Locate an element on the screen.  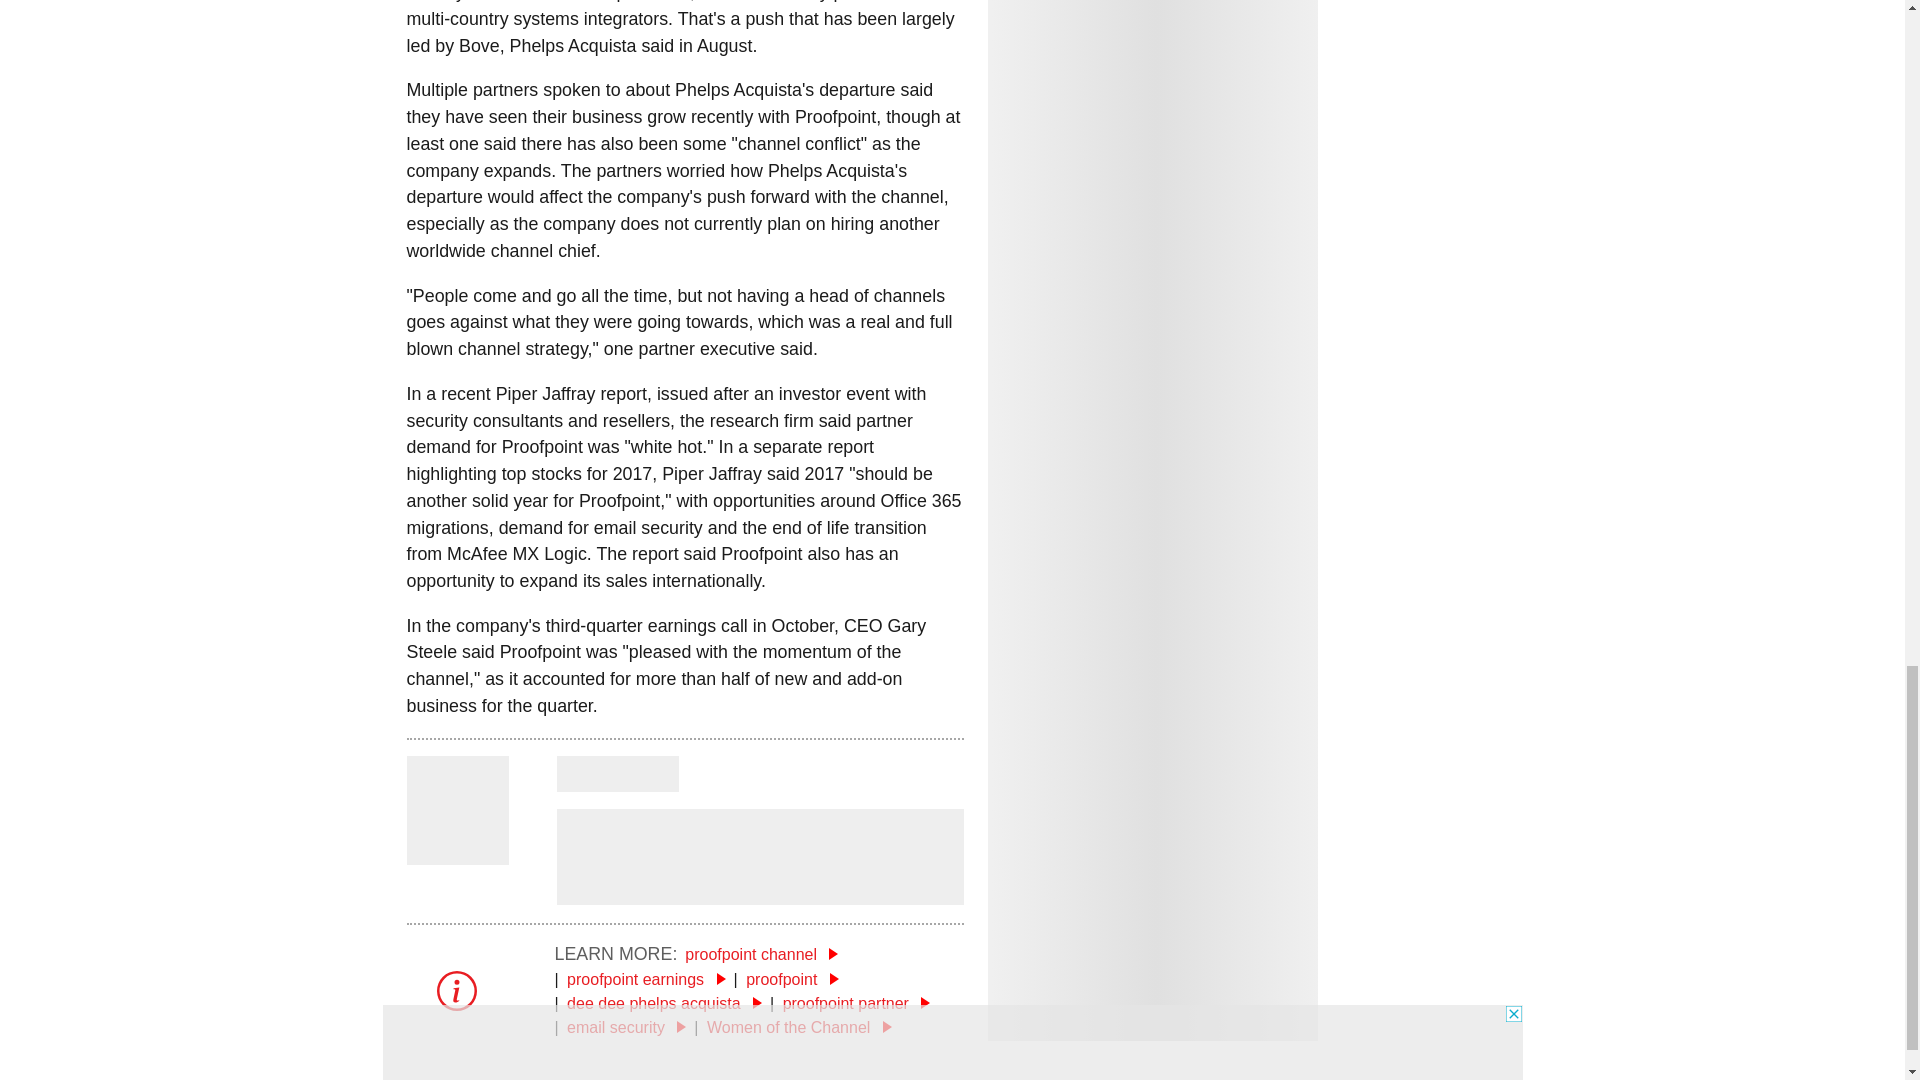
Women of the Channel is located at coordinates (799, 1027).